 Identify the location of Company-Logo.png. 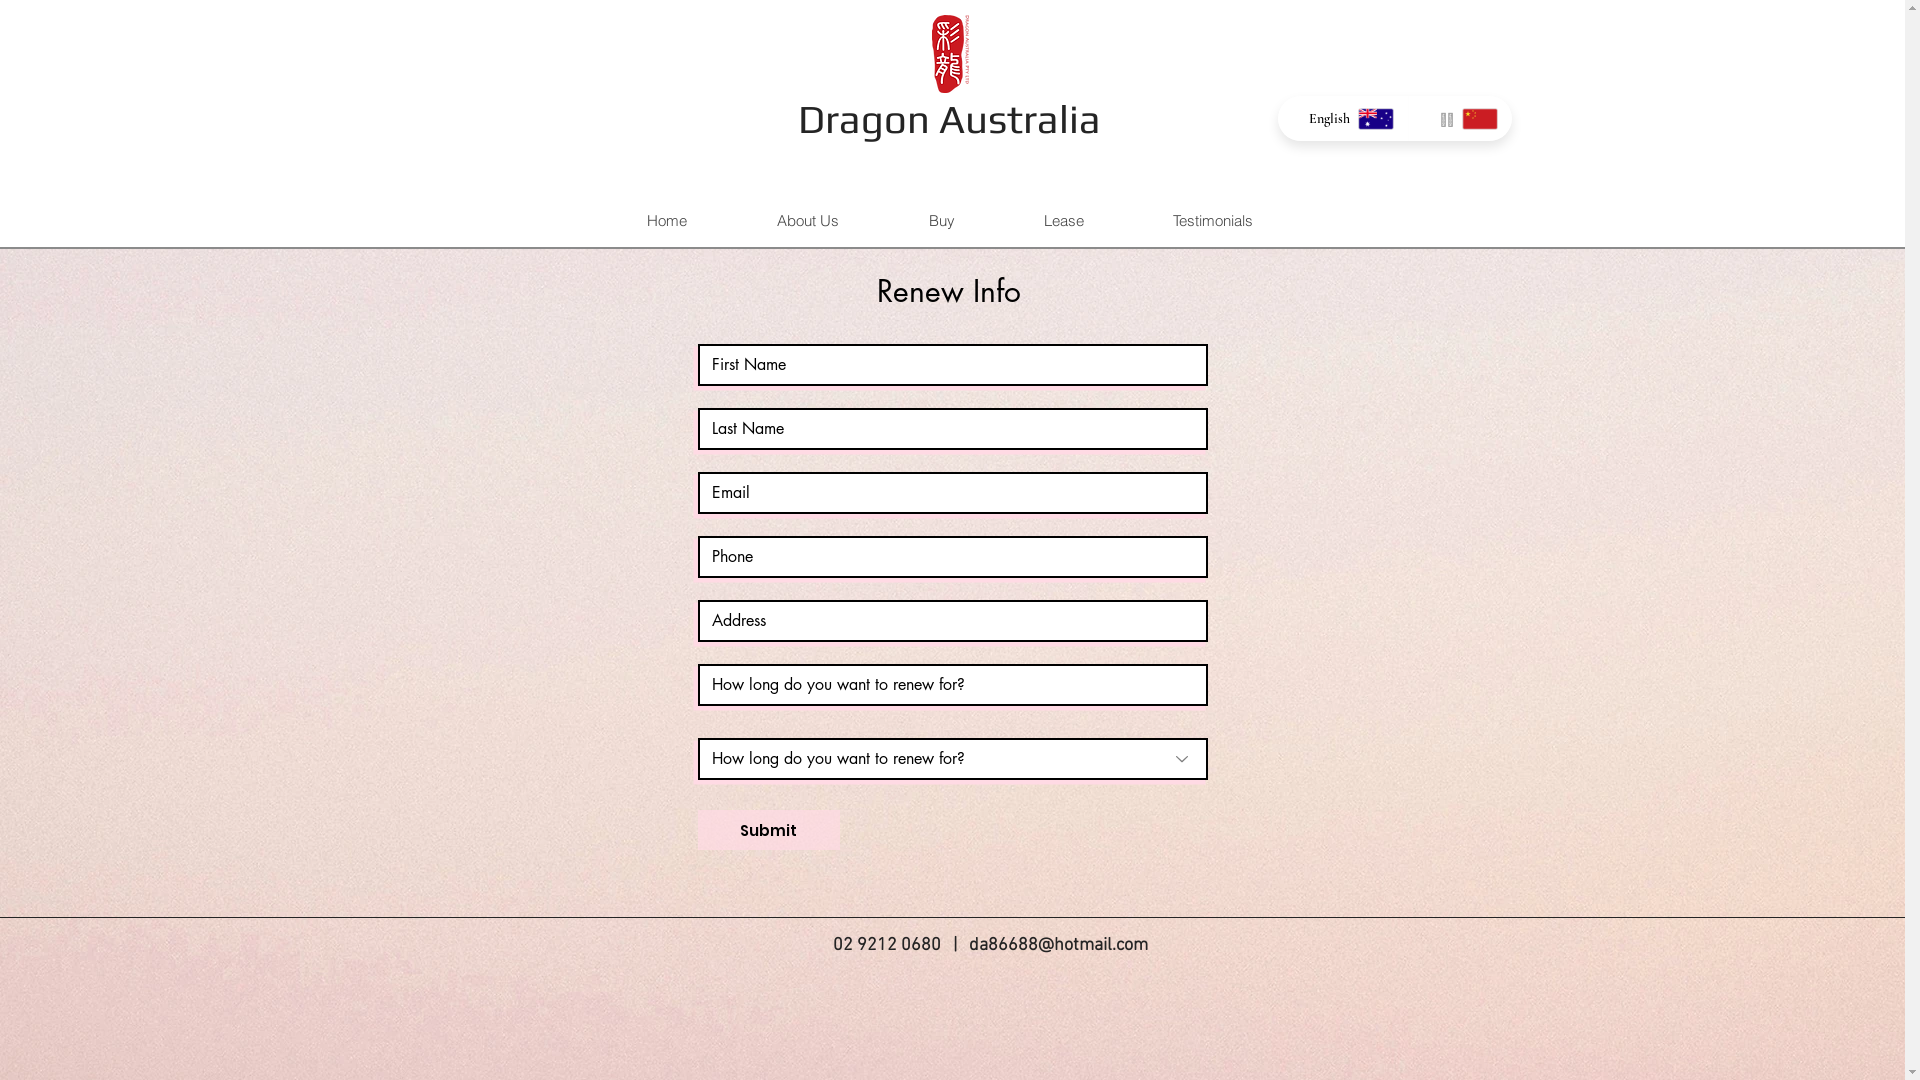
(950, 54).